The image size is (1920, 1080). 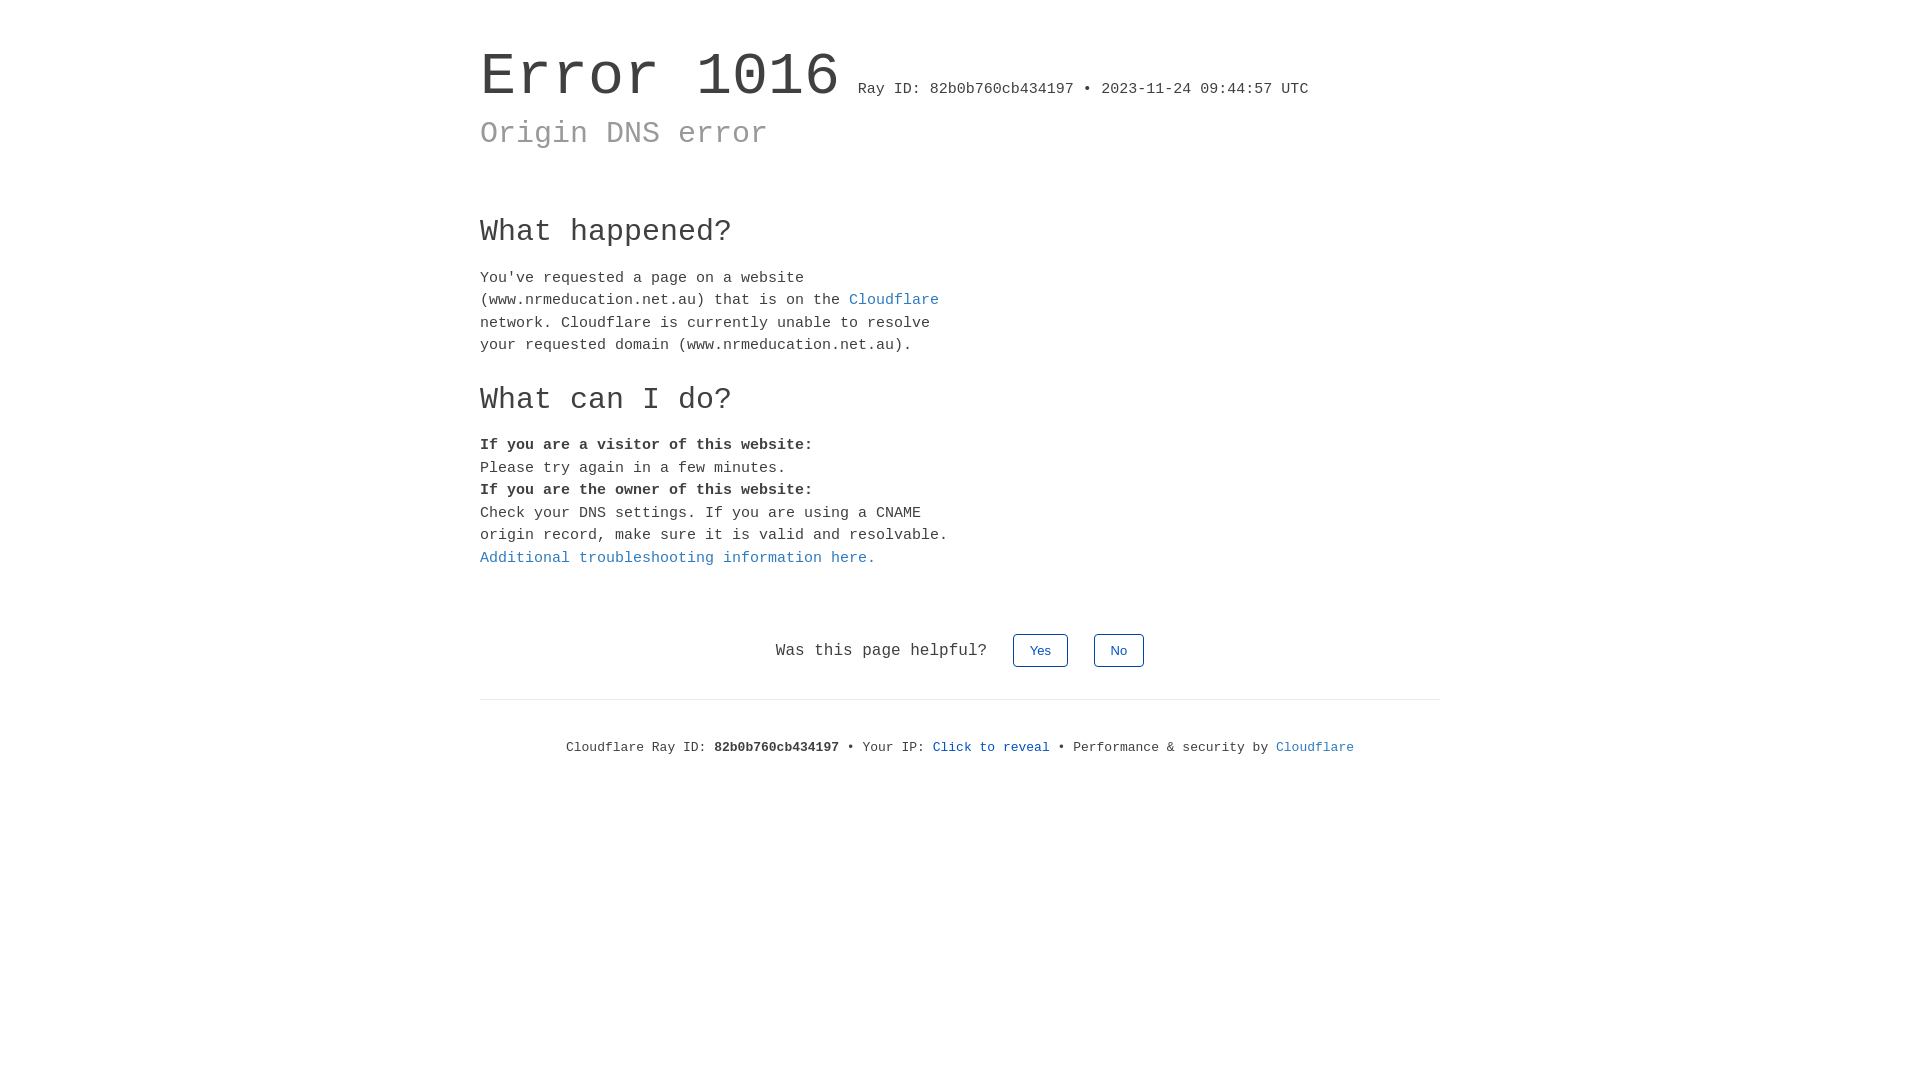 I want to click on Click to reveal, so click(x=992, y=748).